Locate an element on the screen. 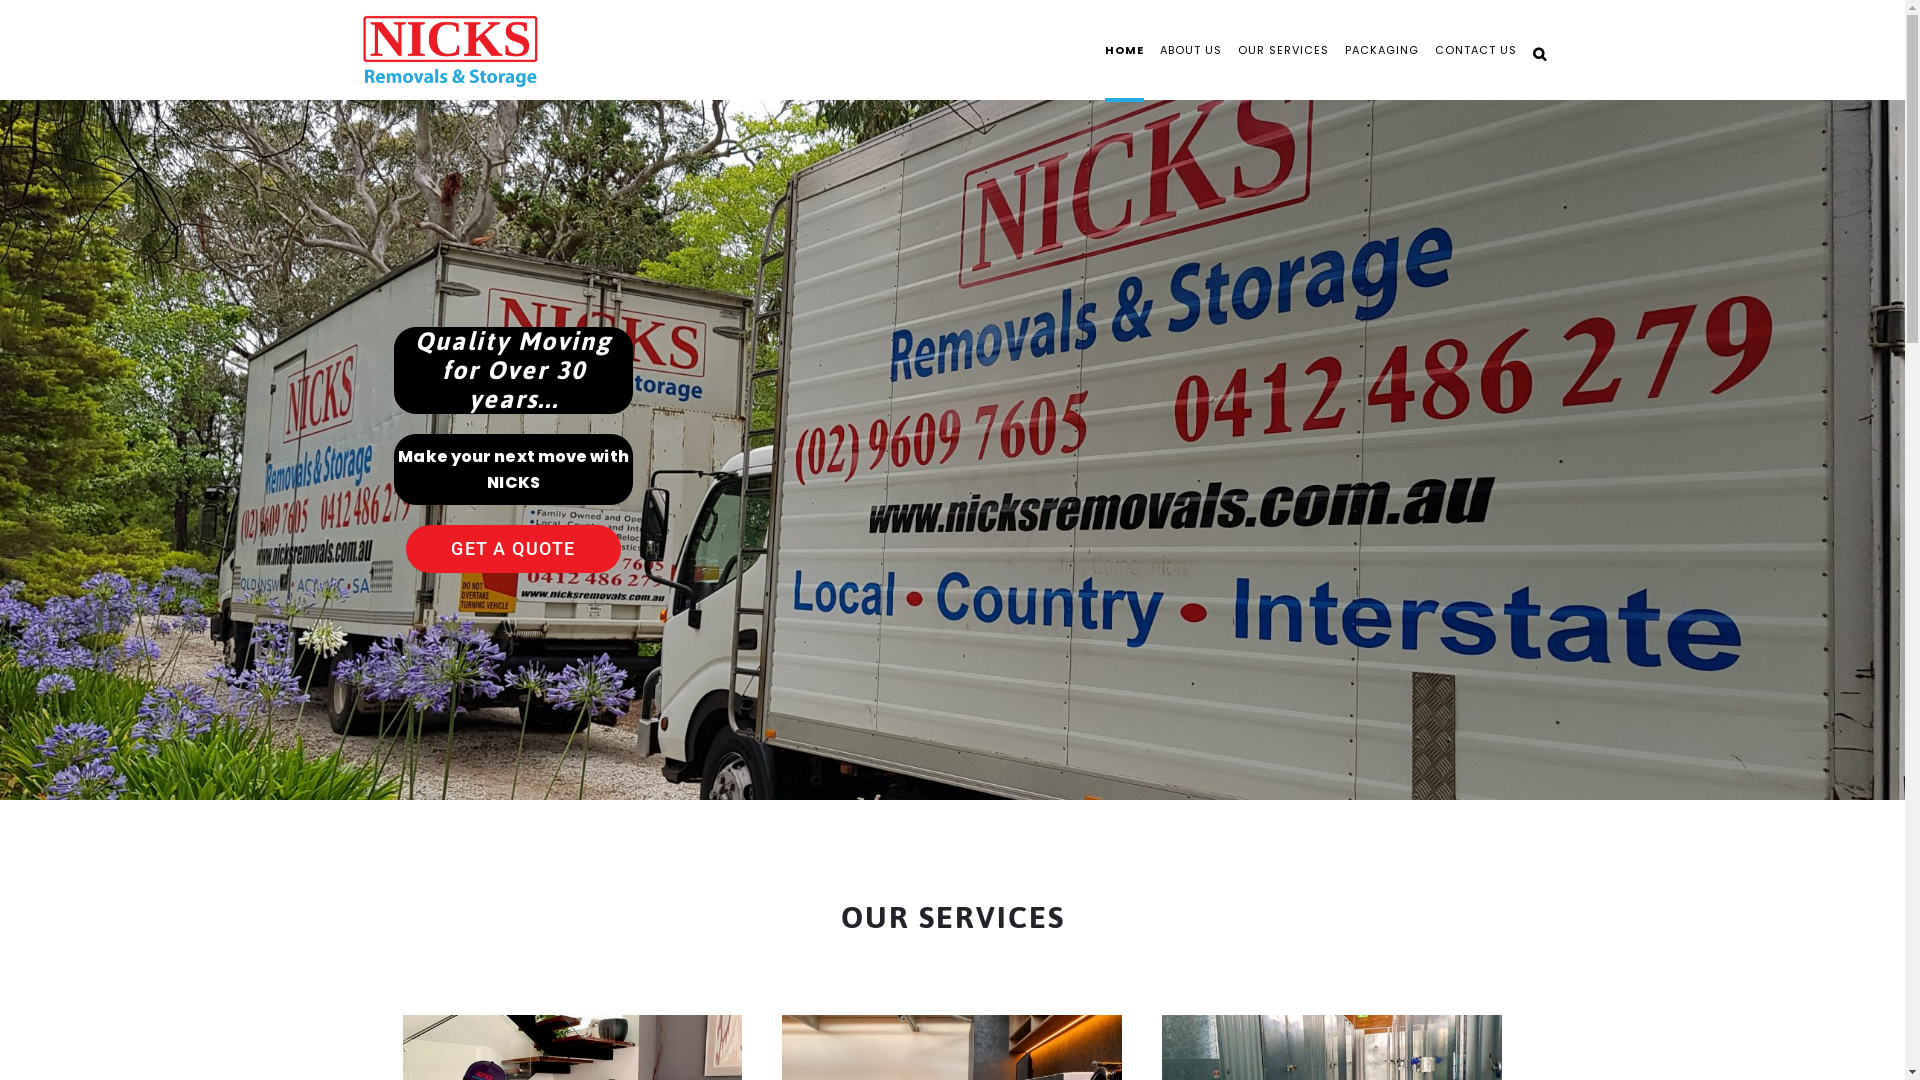 The width and height of the screenshot is (1920, 1080). ABOUT US is located at coordinates (1191, 50).